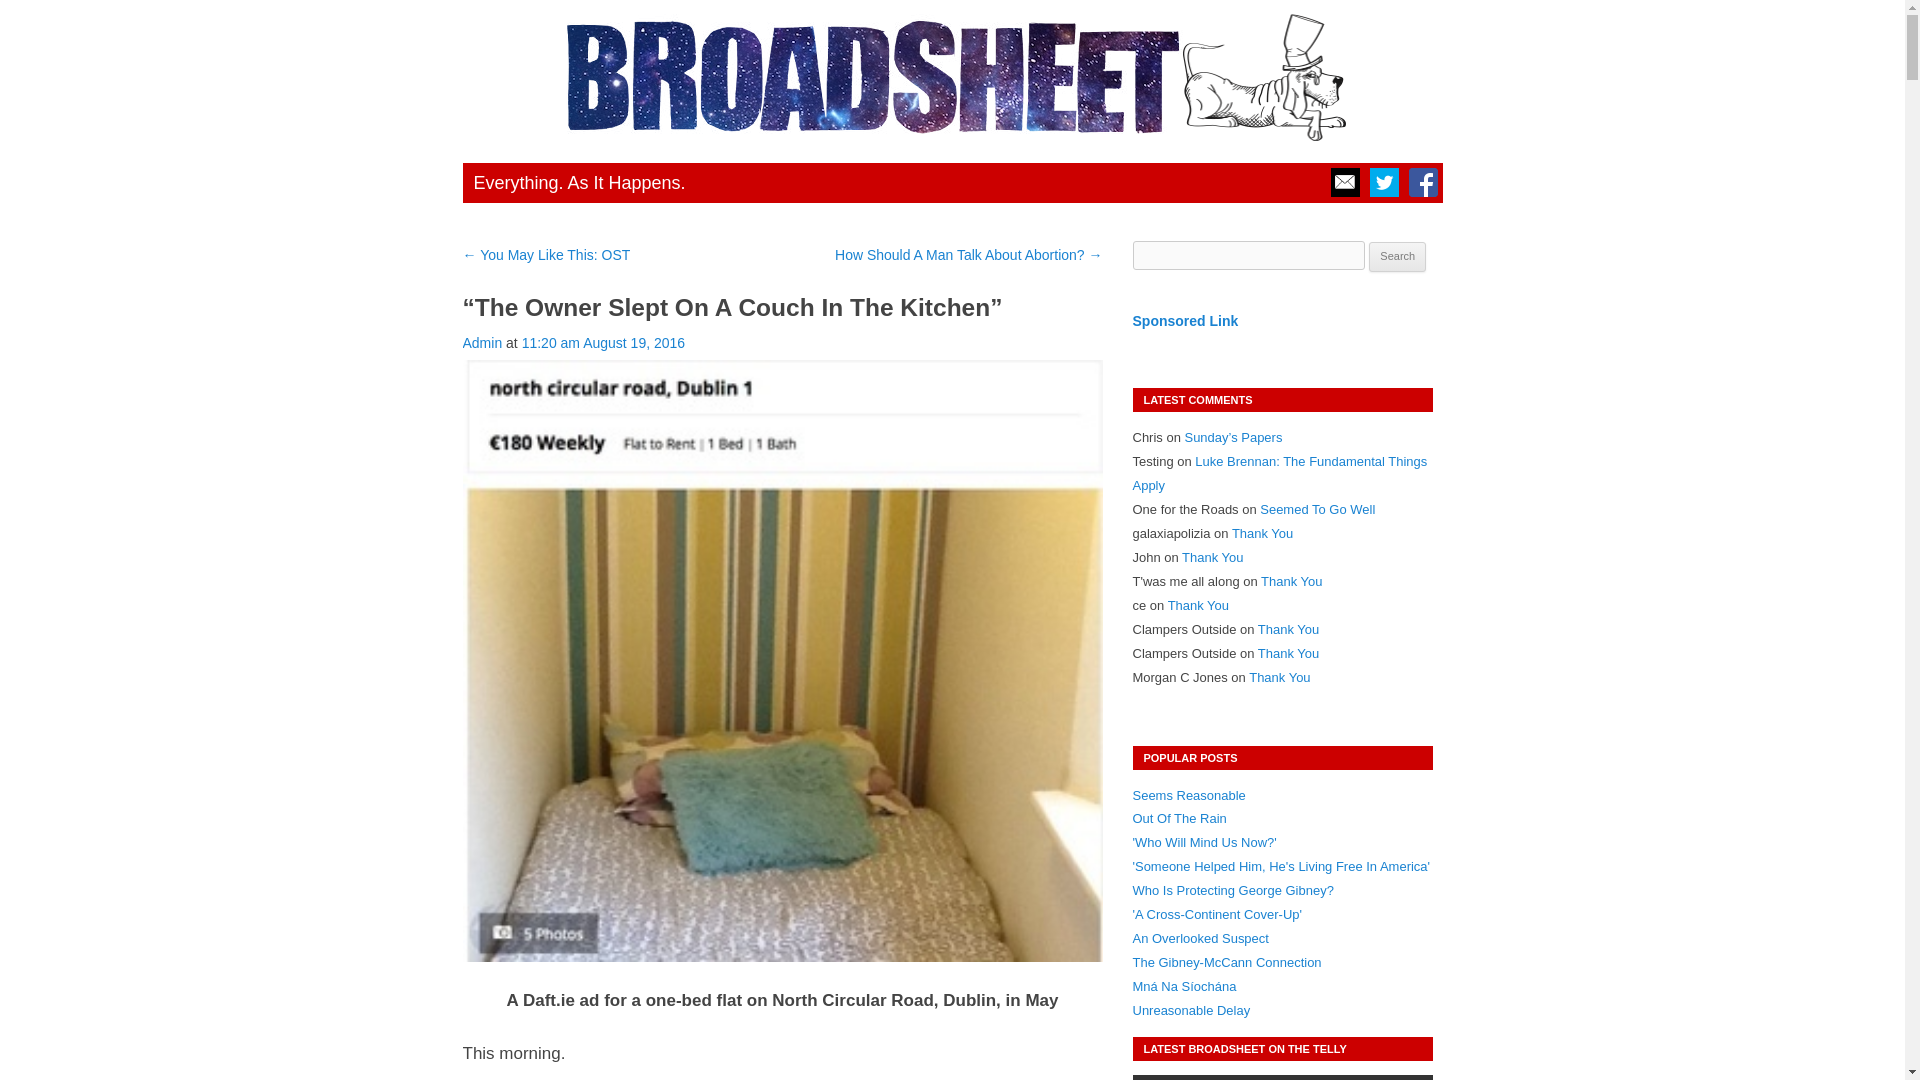  I want to click on Admin, so click(482, 342).